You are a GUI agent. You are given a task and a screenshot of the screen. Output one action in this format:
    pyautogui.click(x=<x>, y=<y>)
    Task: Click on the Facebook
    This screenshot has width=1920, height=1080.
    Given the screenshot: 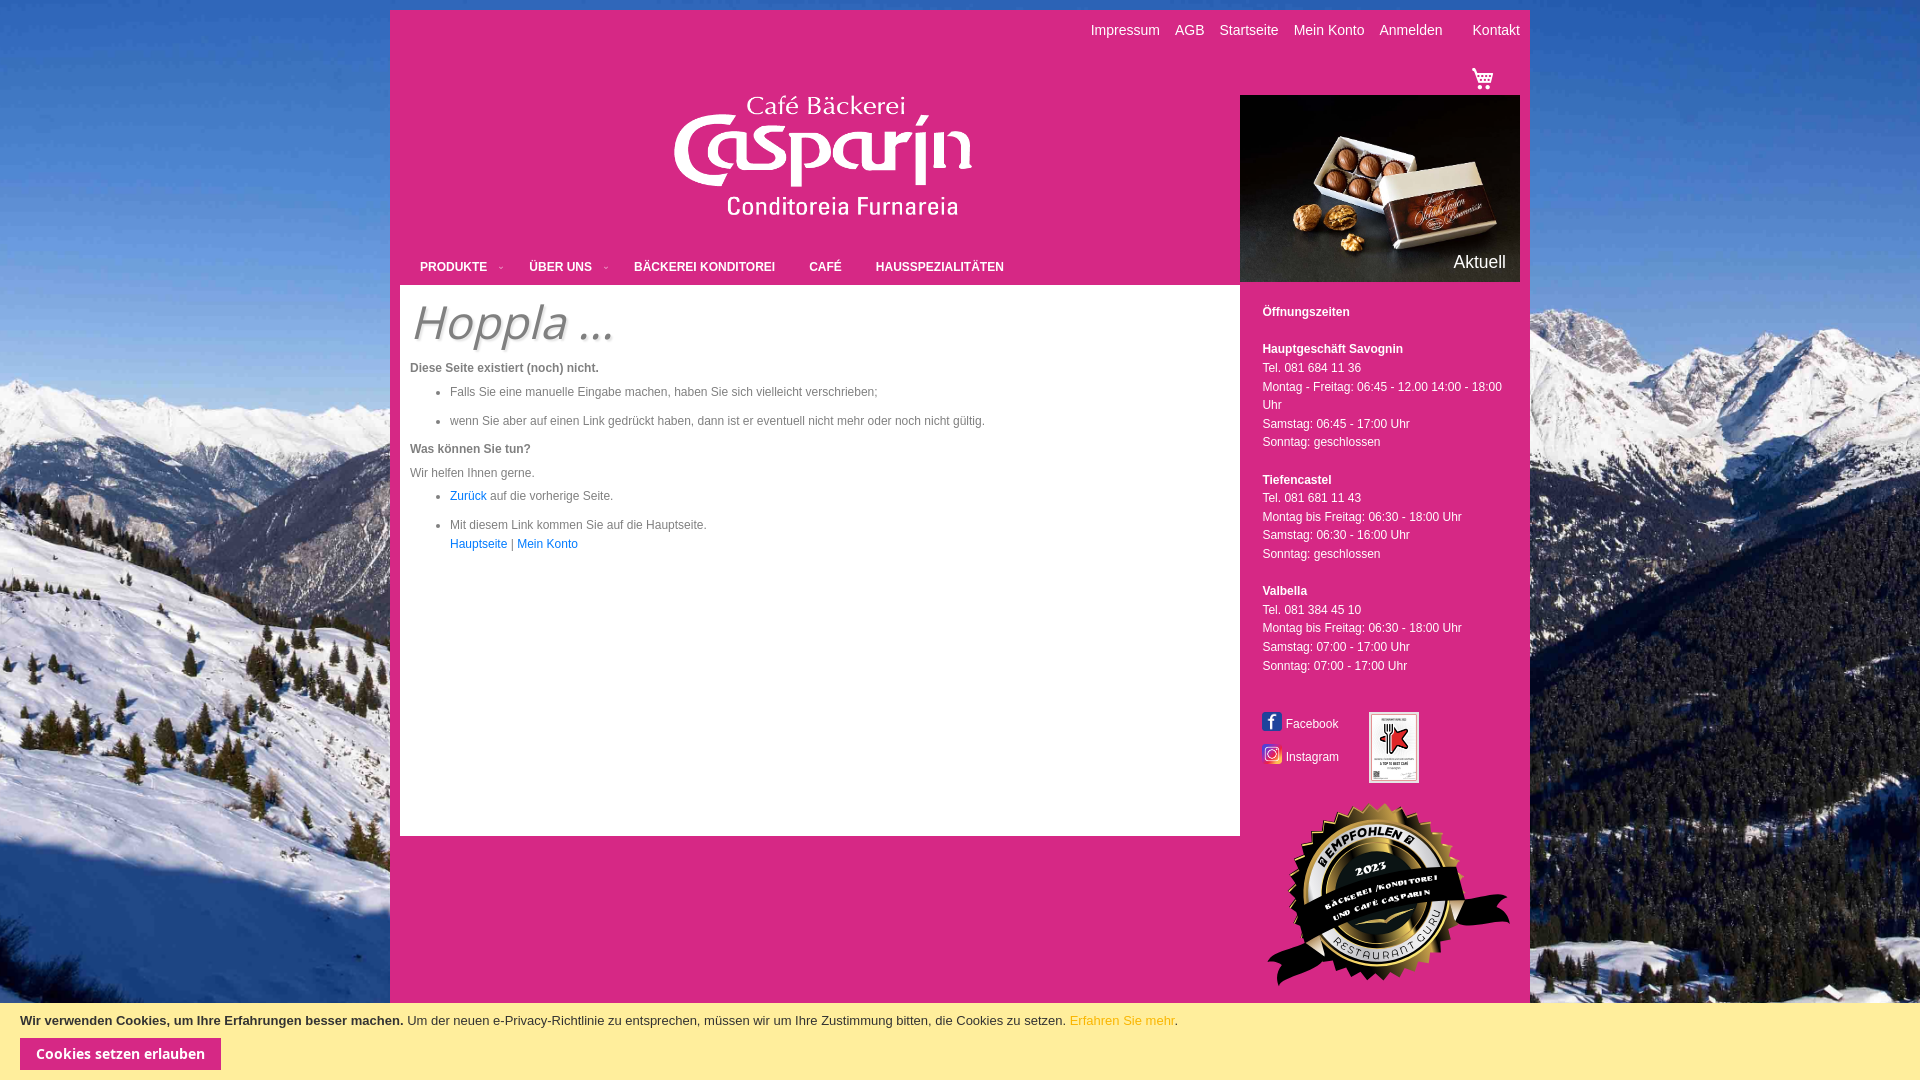 What is the action you would take?
    pyautogui.click(x=1300, y=724)
    